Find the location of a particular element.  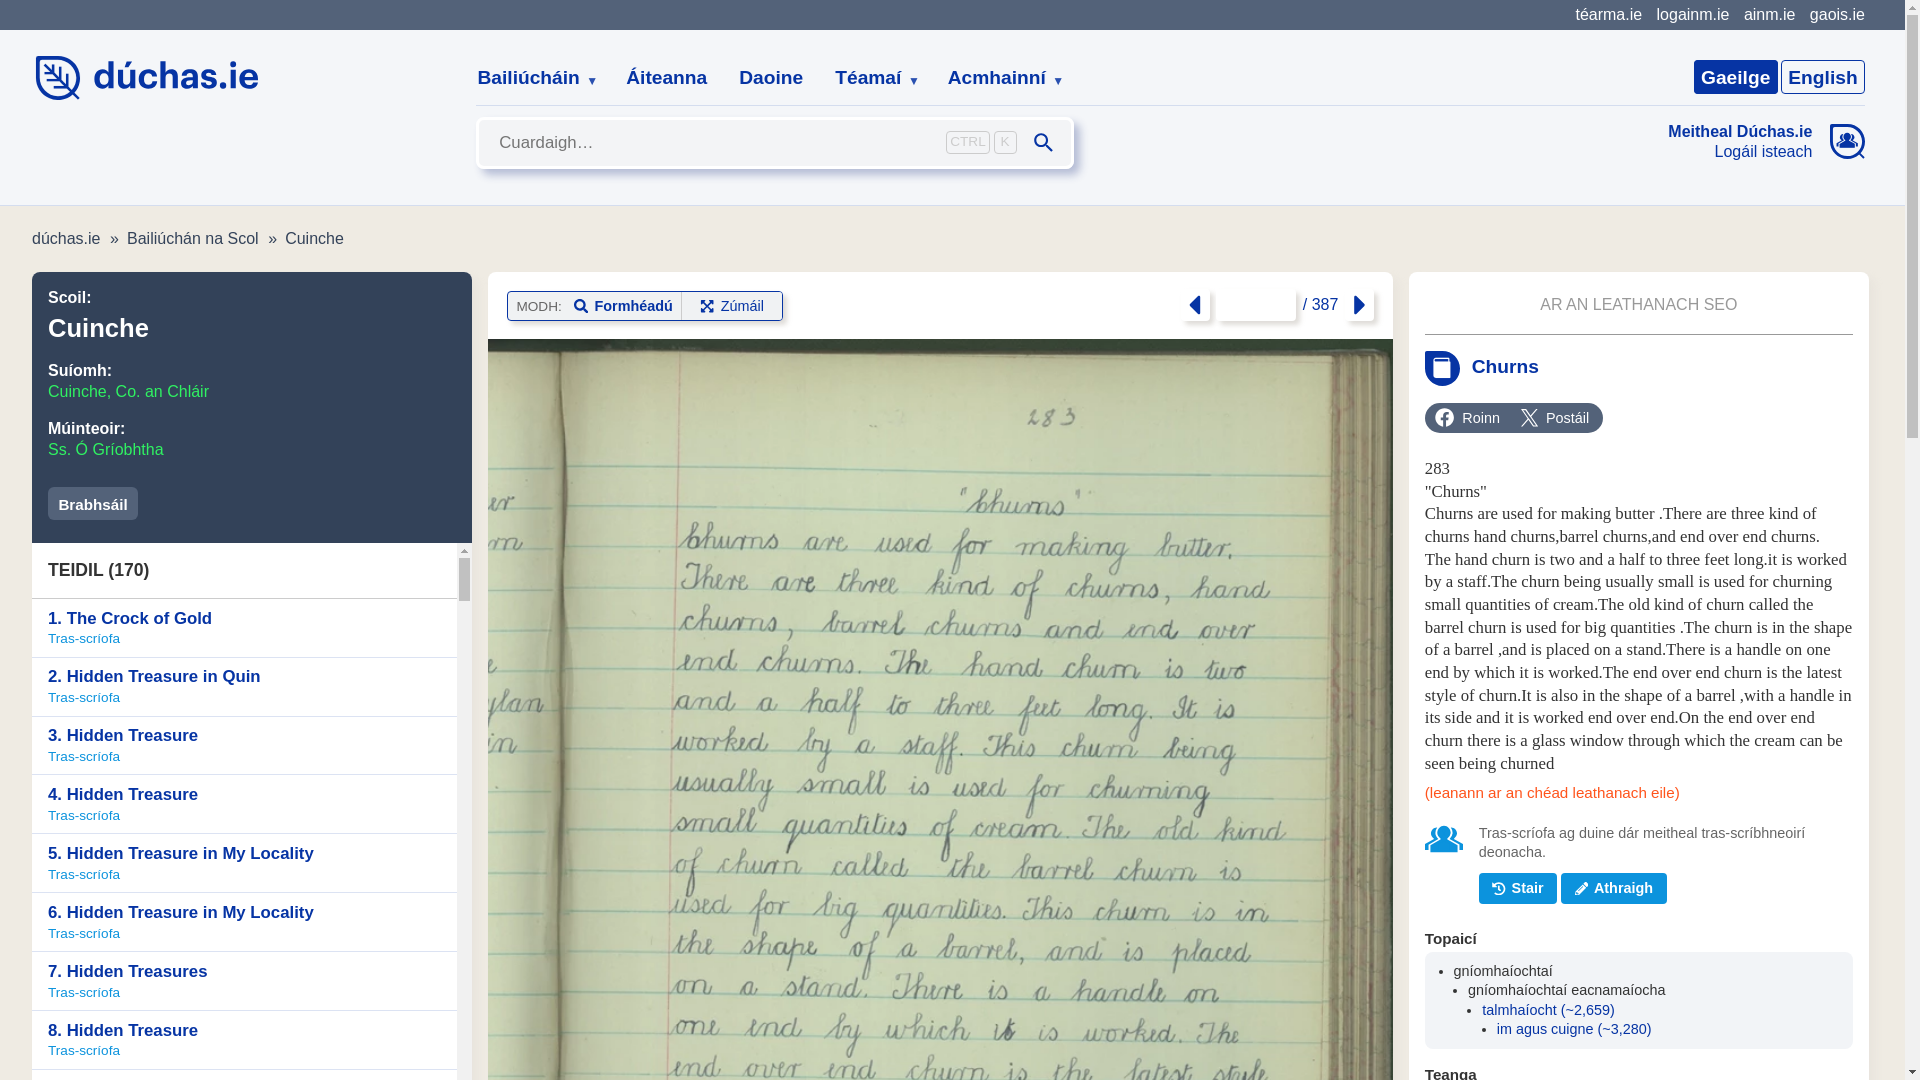

Daoine is located at coordinates (771, 78).